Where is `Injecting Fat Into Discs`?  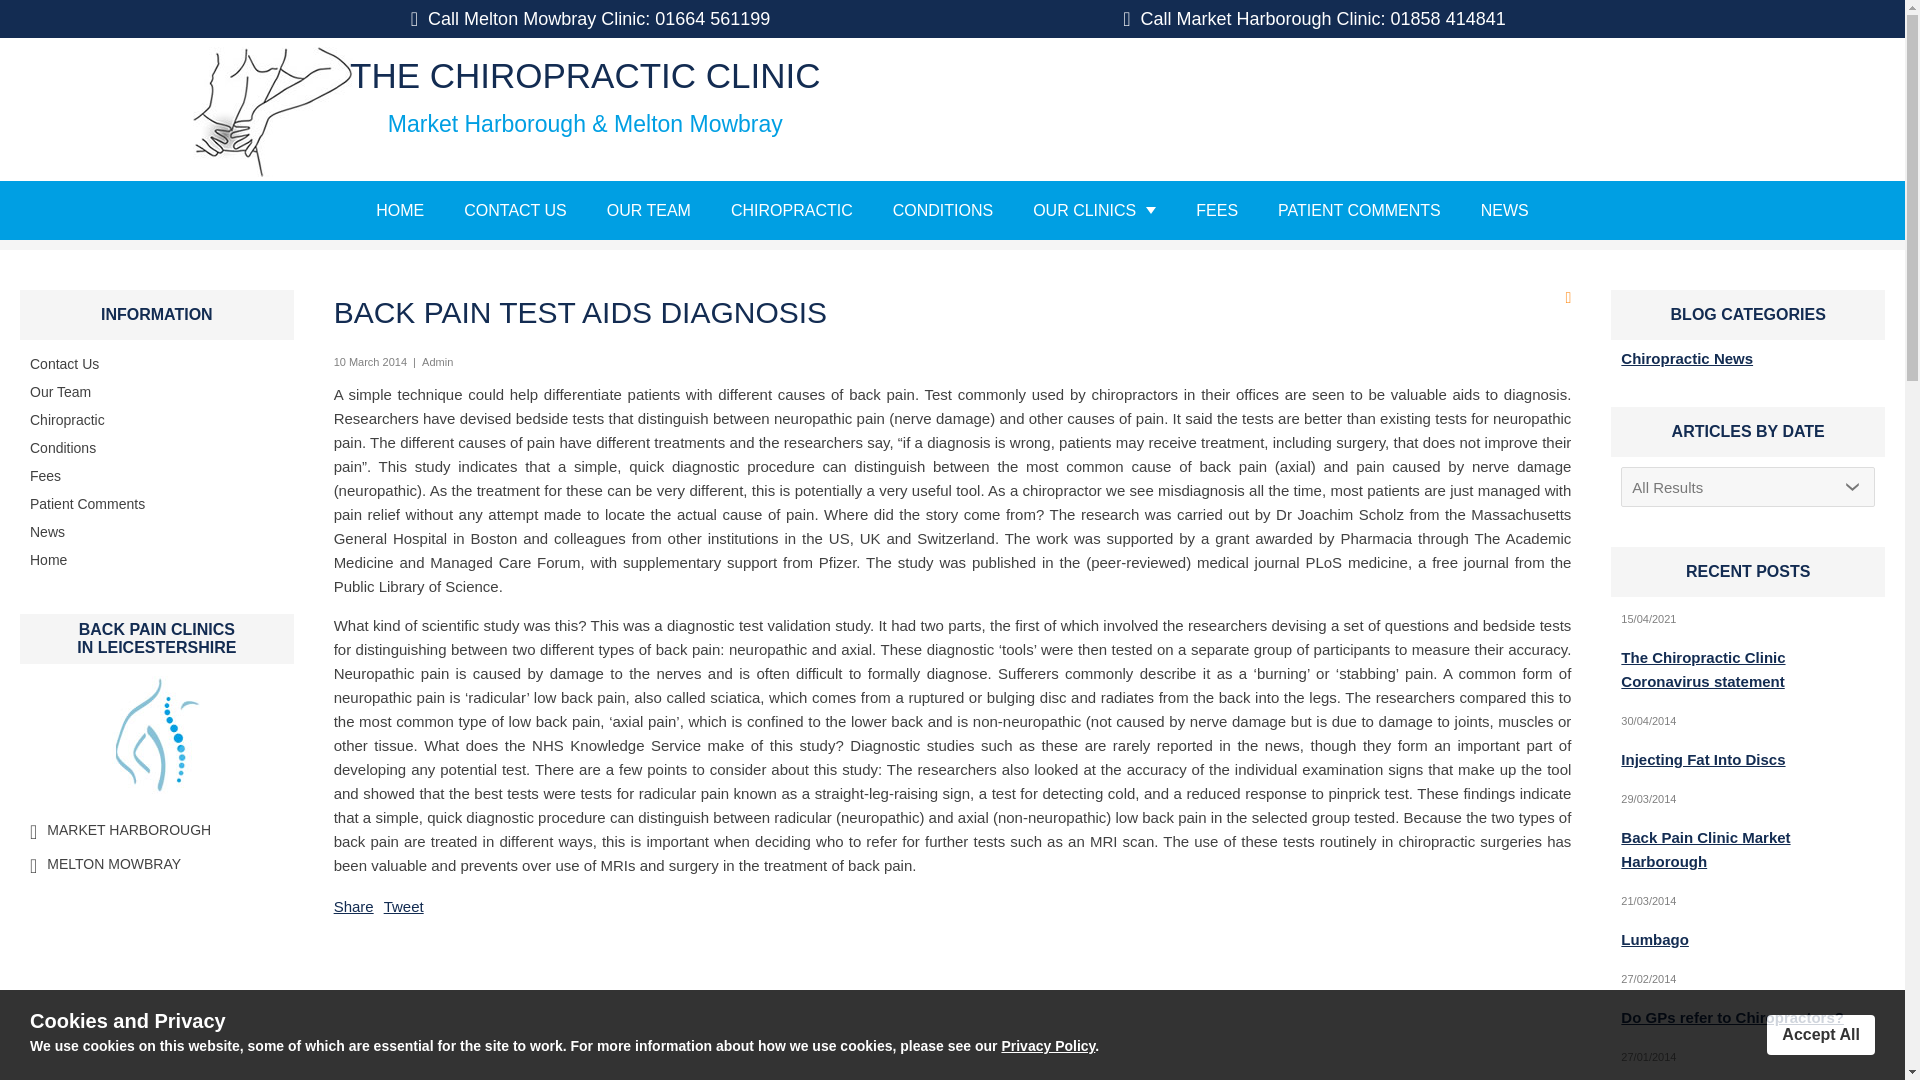
Injecting Fat Into Discs is located at coordinates (1702, 758).